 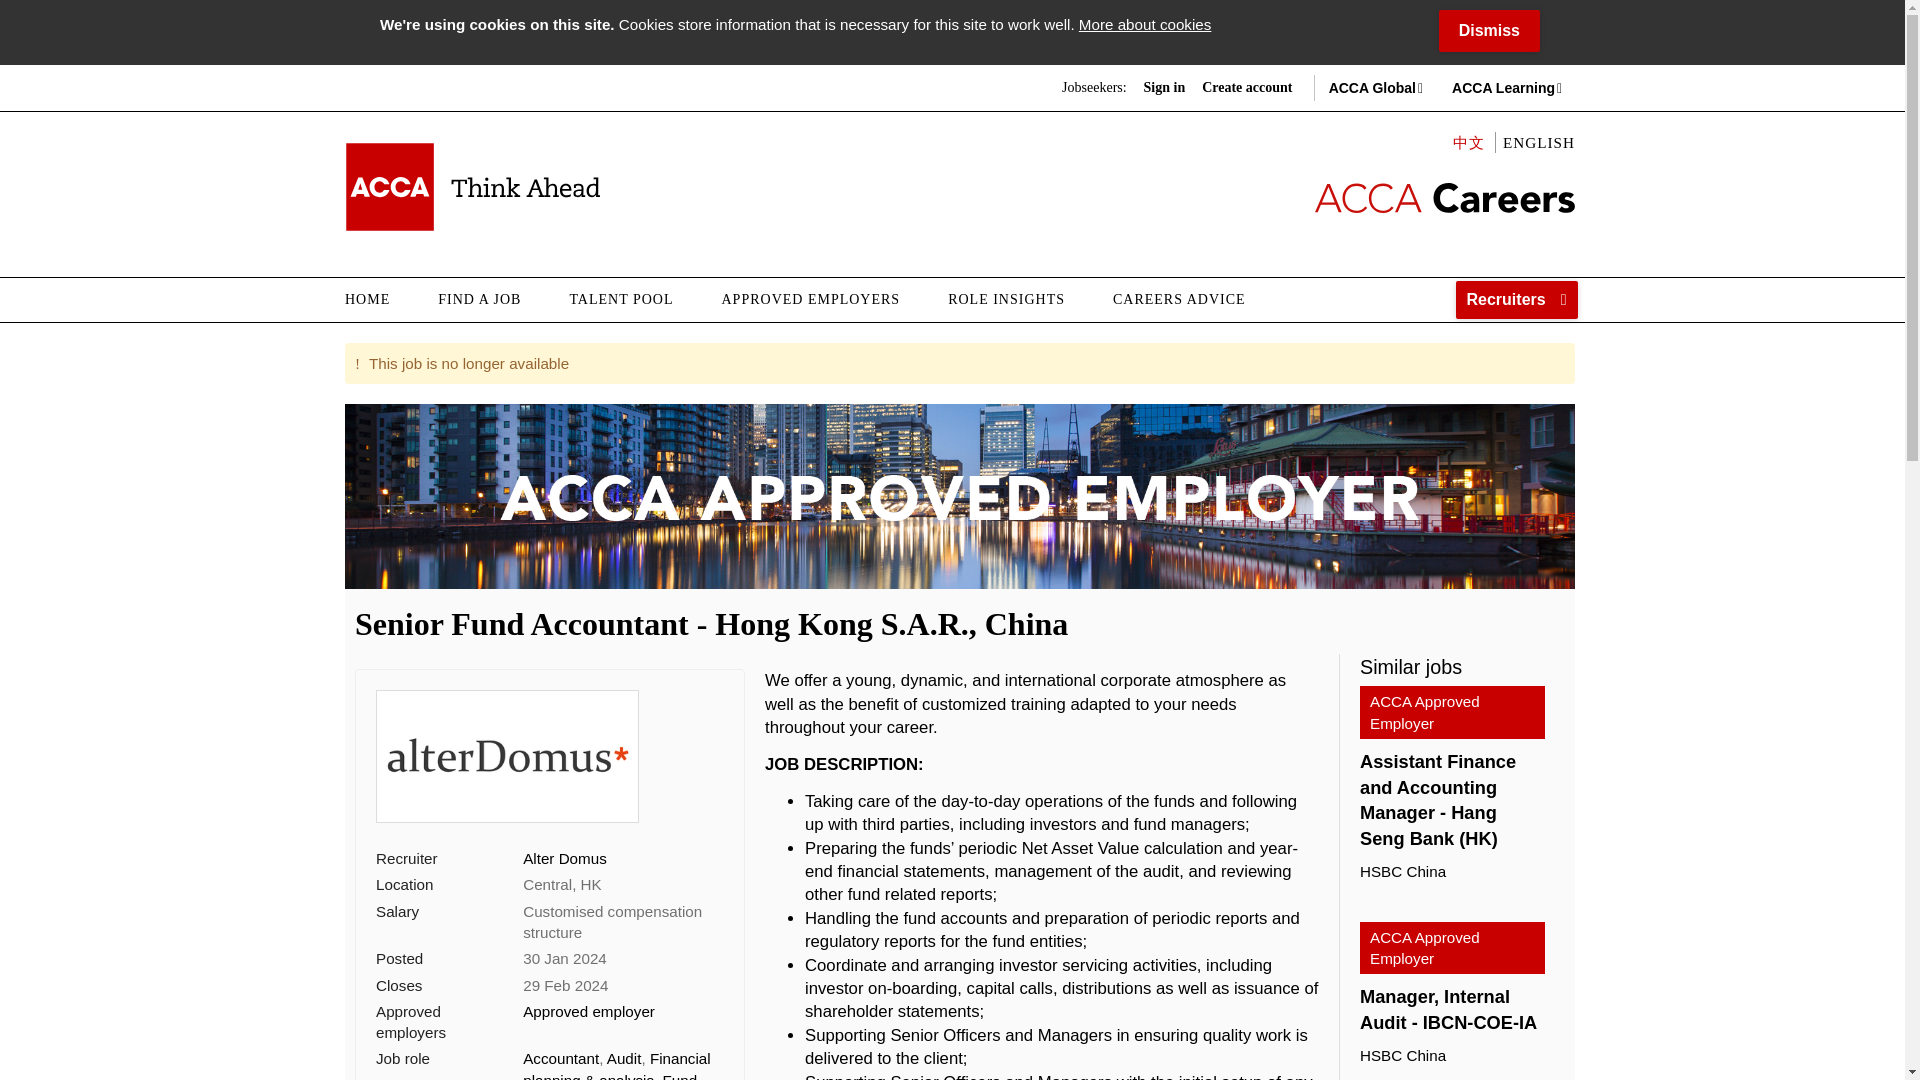 What do you see at coordinates (472, 186) in the screenshot?
I see `ACCA Careers` at bounding box center [472, 186].